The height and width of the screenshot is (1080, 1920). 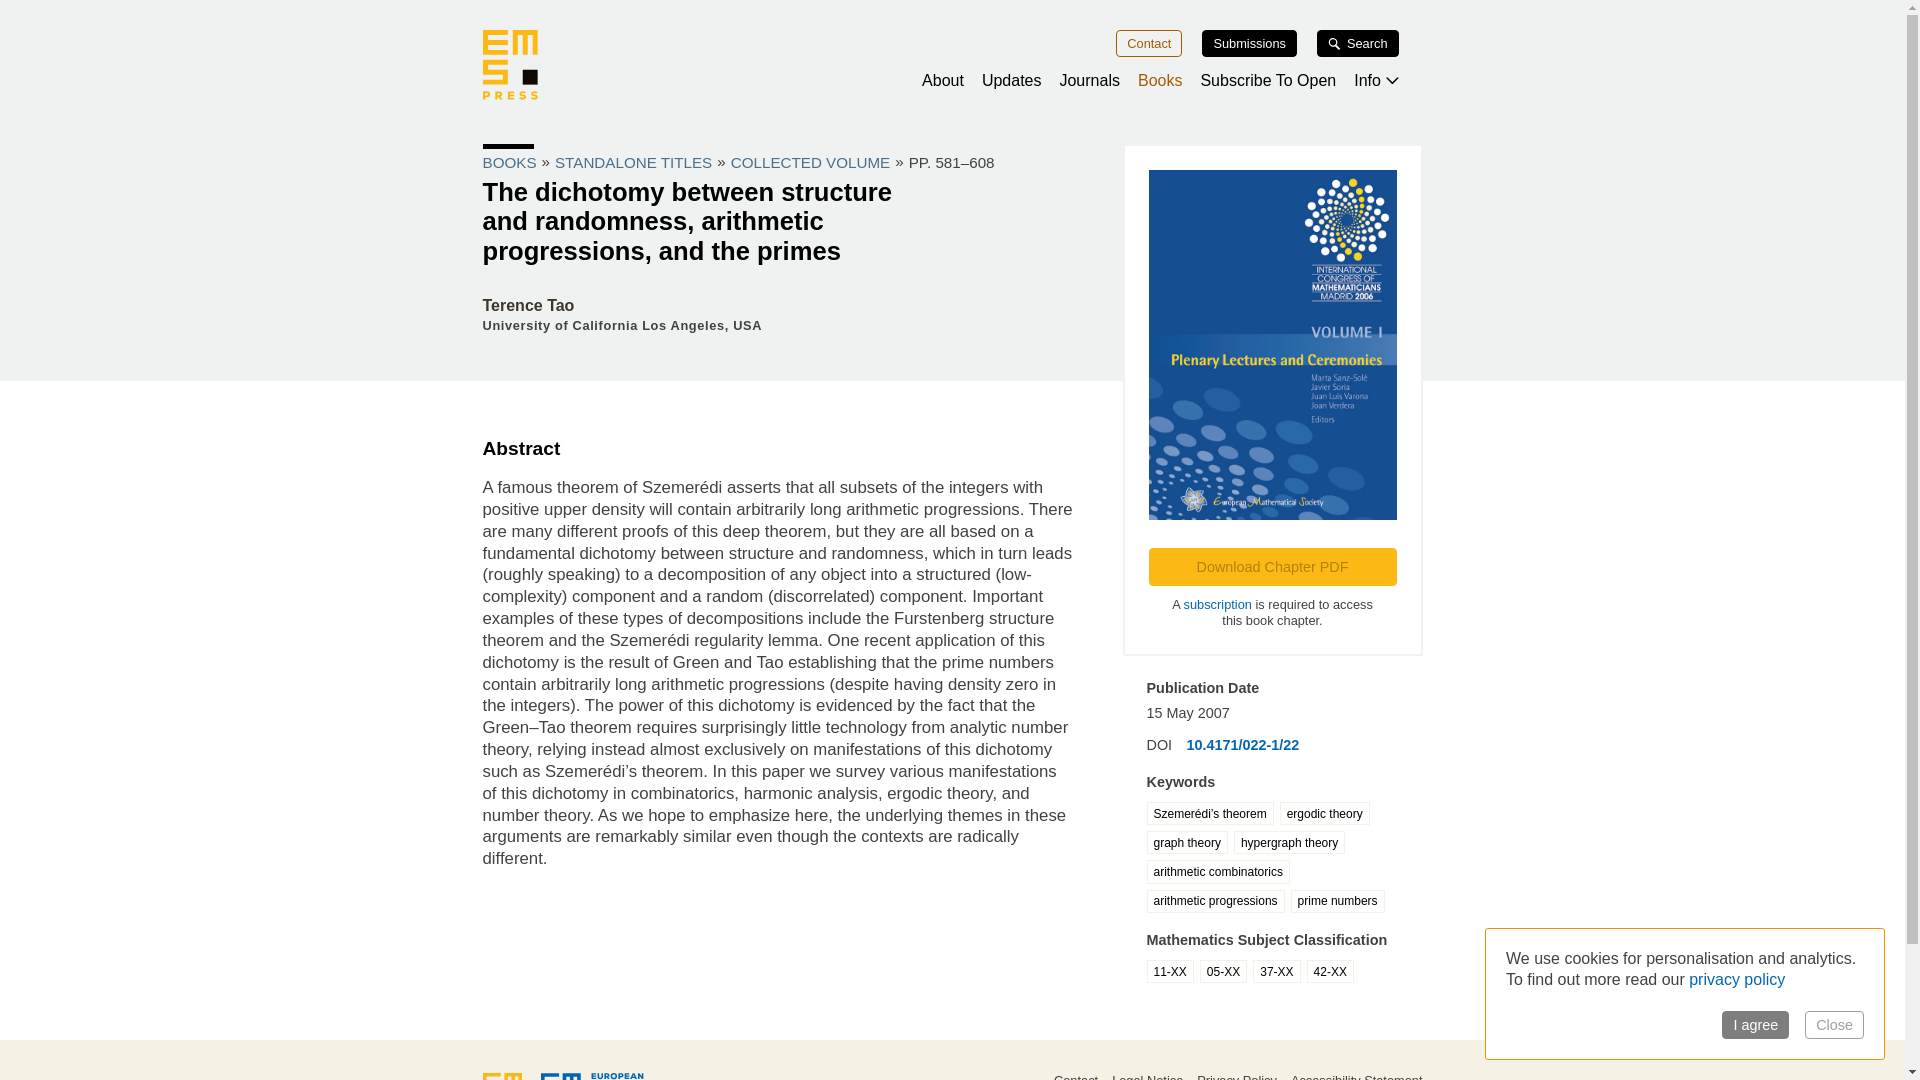 I want to click on Journals, so click(x=1089, y=80).